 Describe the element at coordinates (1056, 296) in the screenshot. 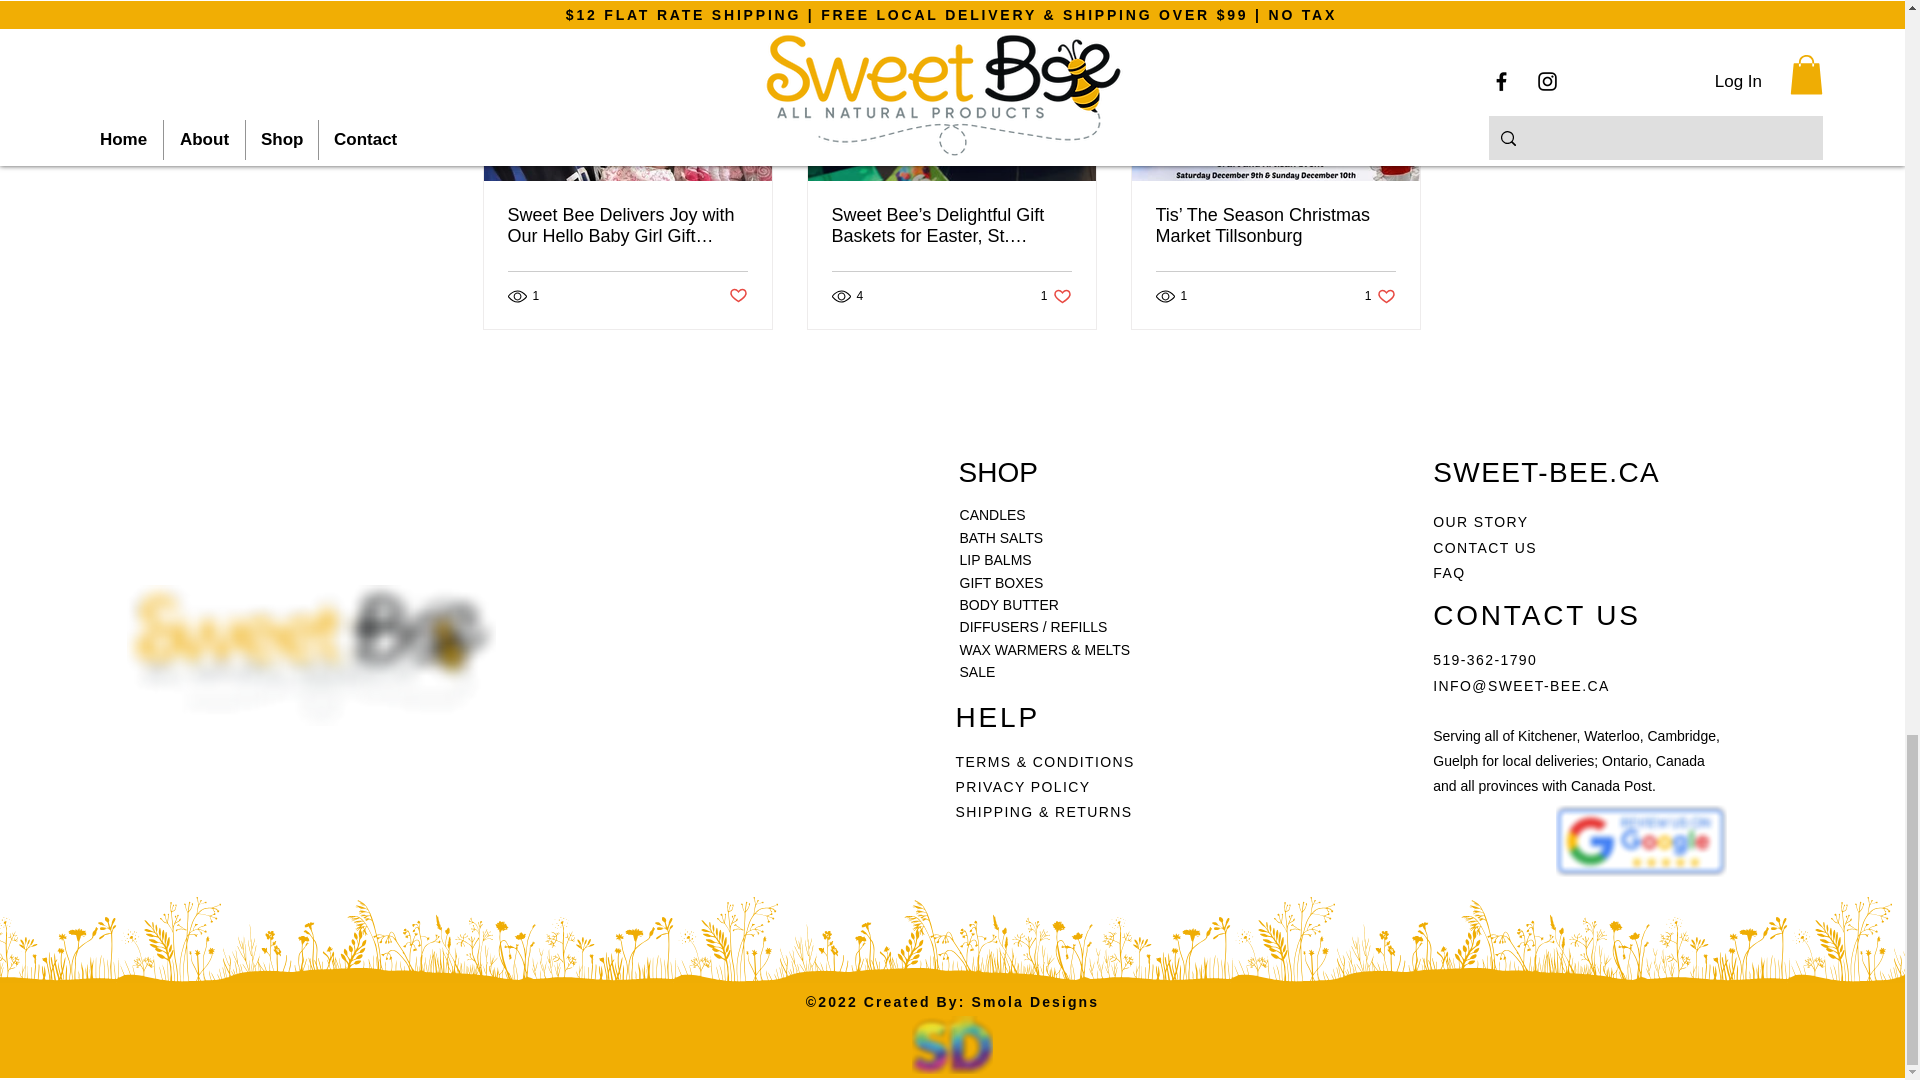

I see `Sweet Bee Delivers Joy with Our Hello Baby Girl Gift Basket` at that location.